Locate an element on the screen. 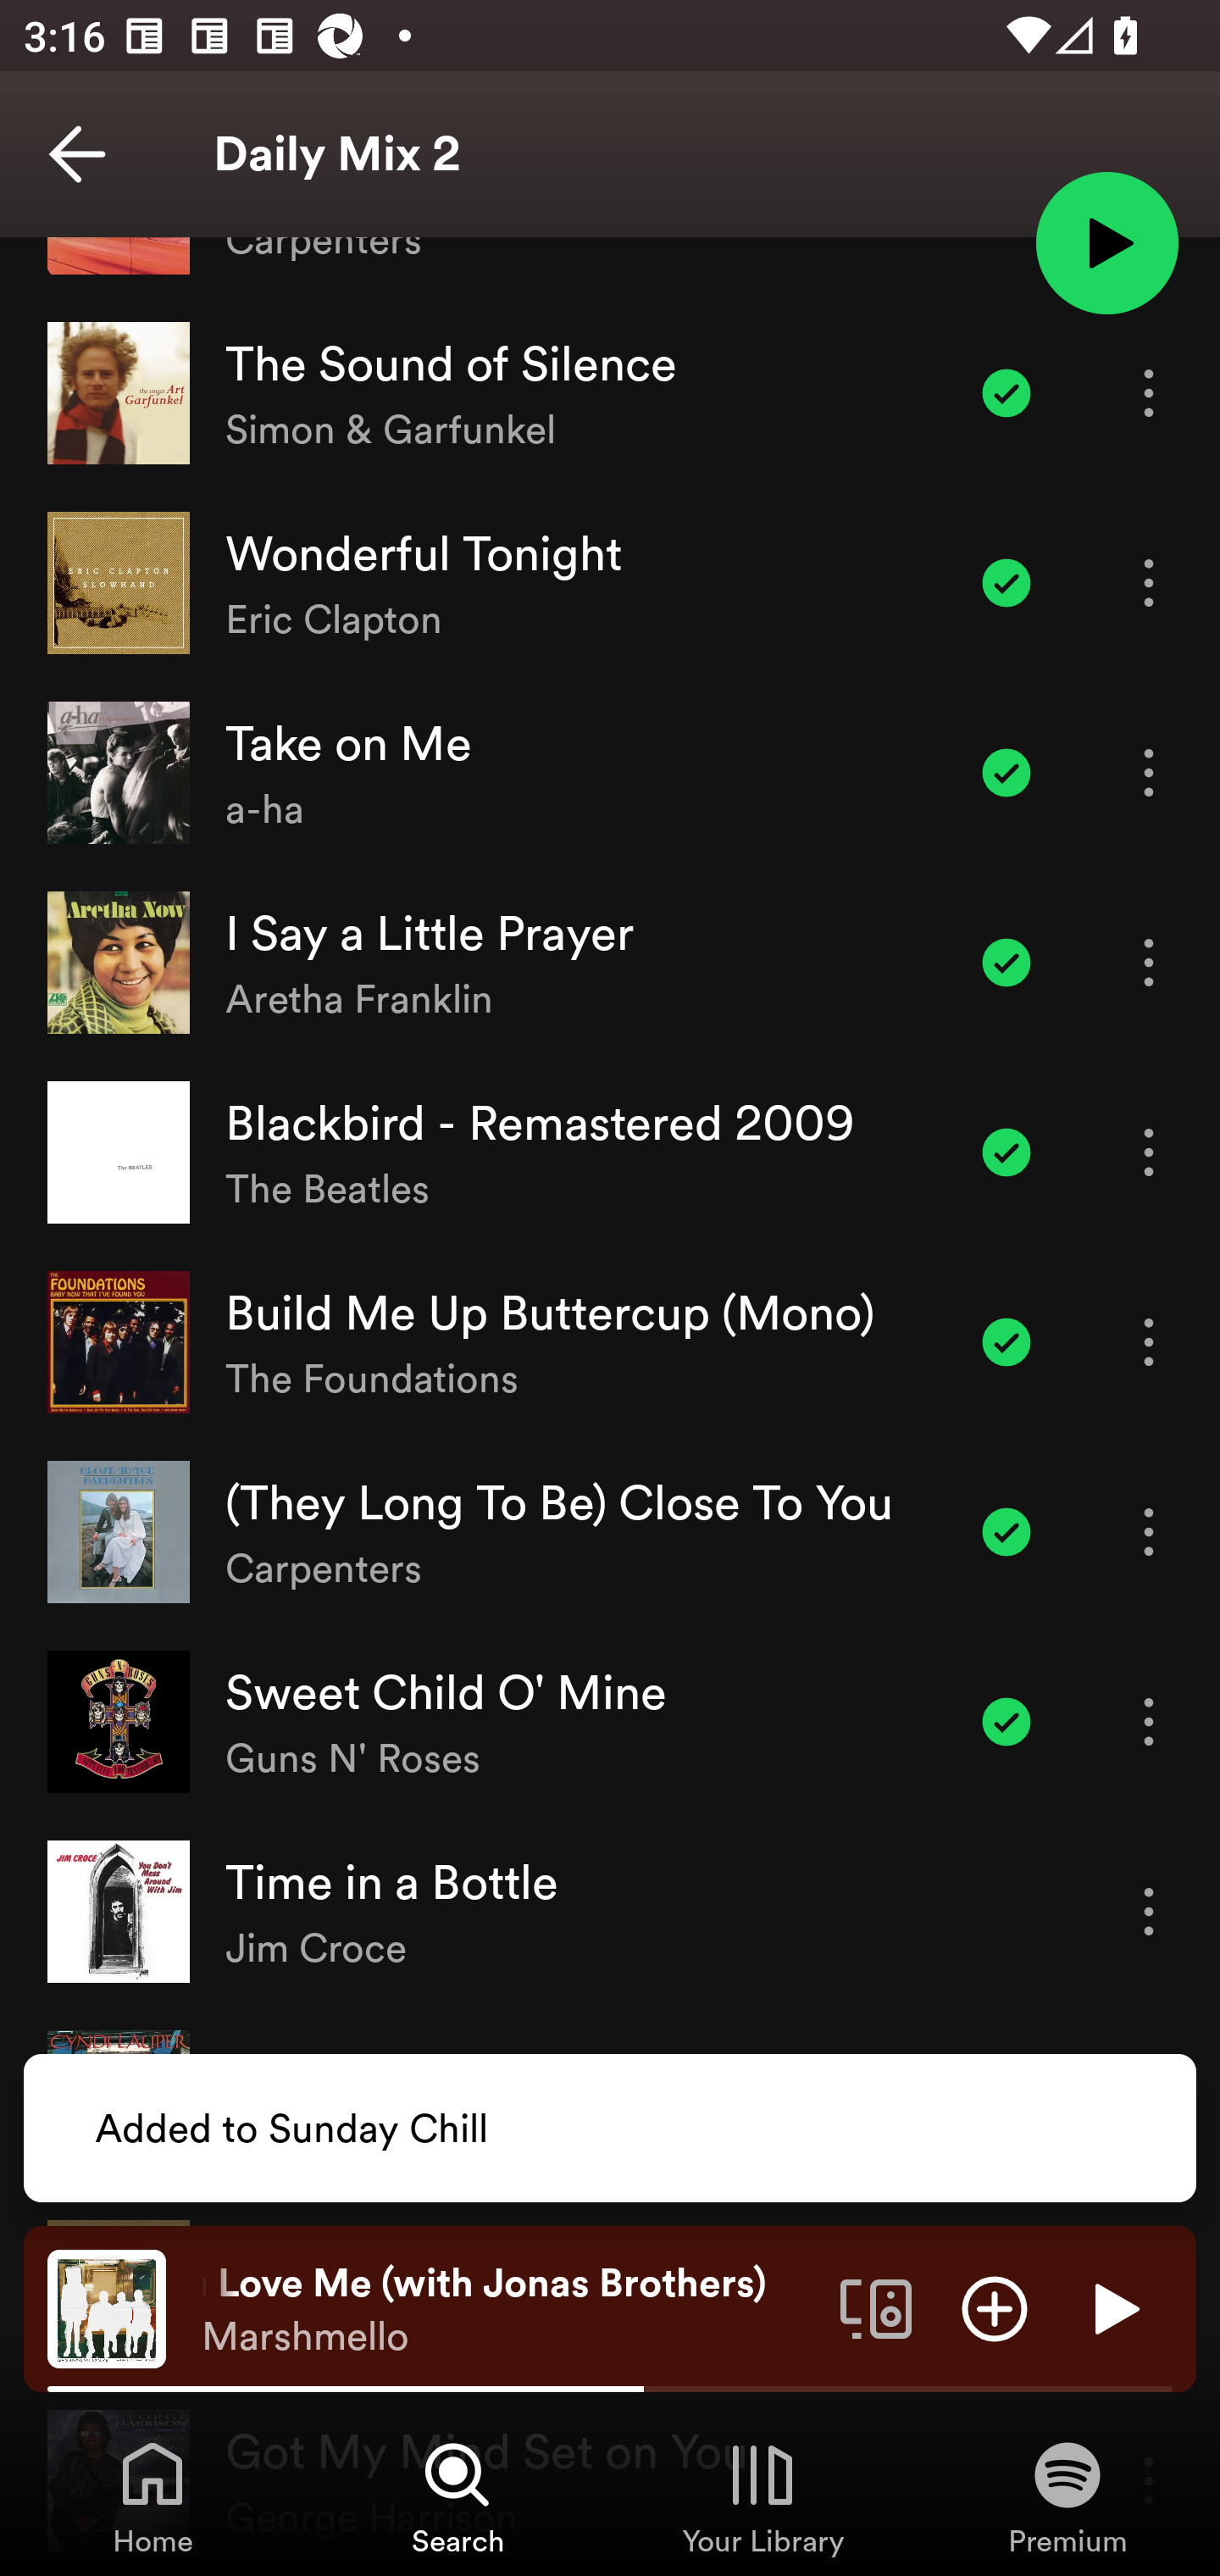 This screenshot has height=2576, width=1220. Play playlist is located at coordinates (1106, 241).